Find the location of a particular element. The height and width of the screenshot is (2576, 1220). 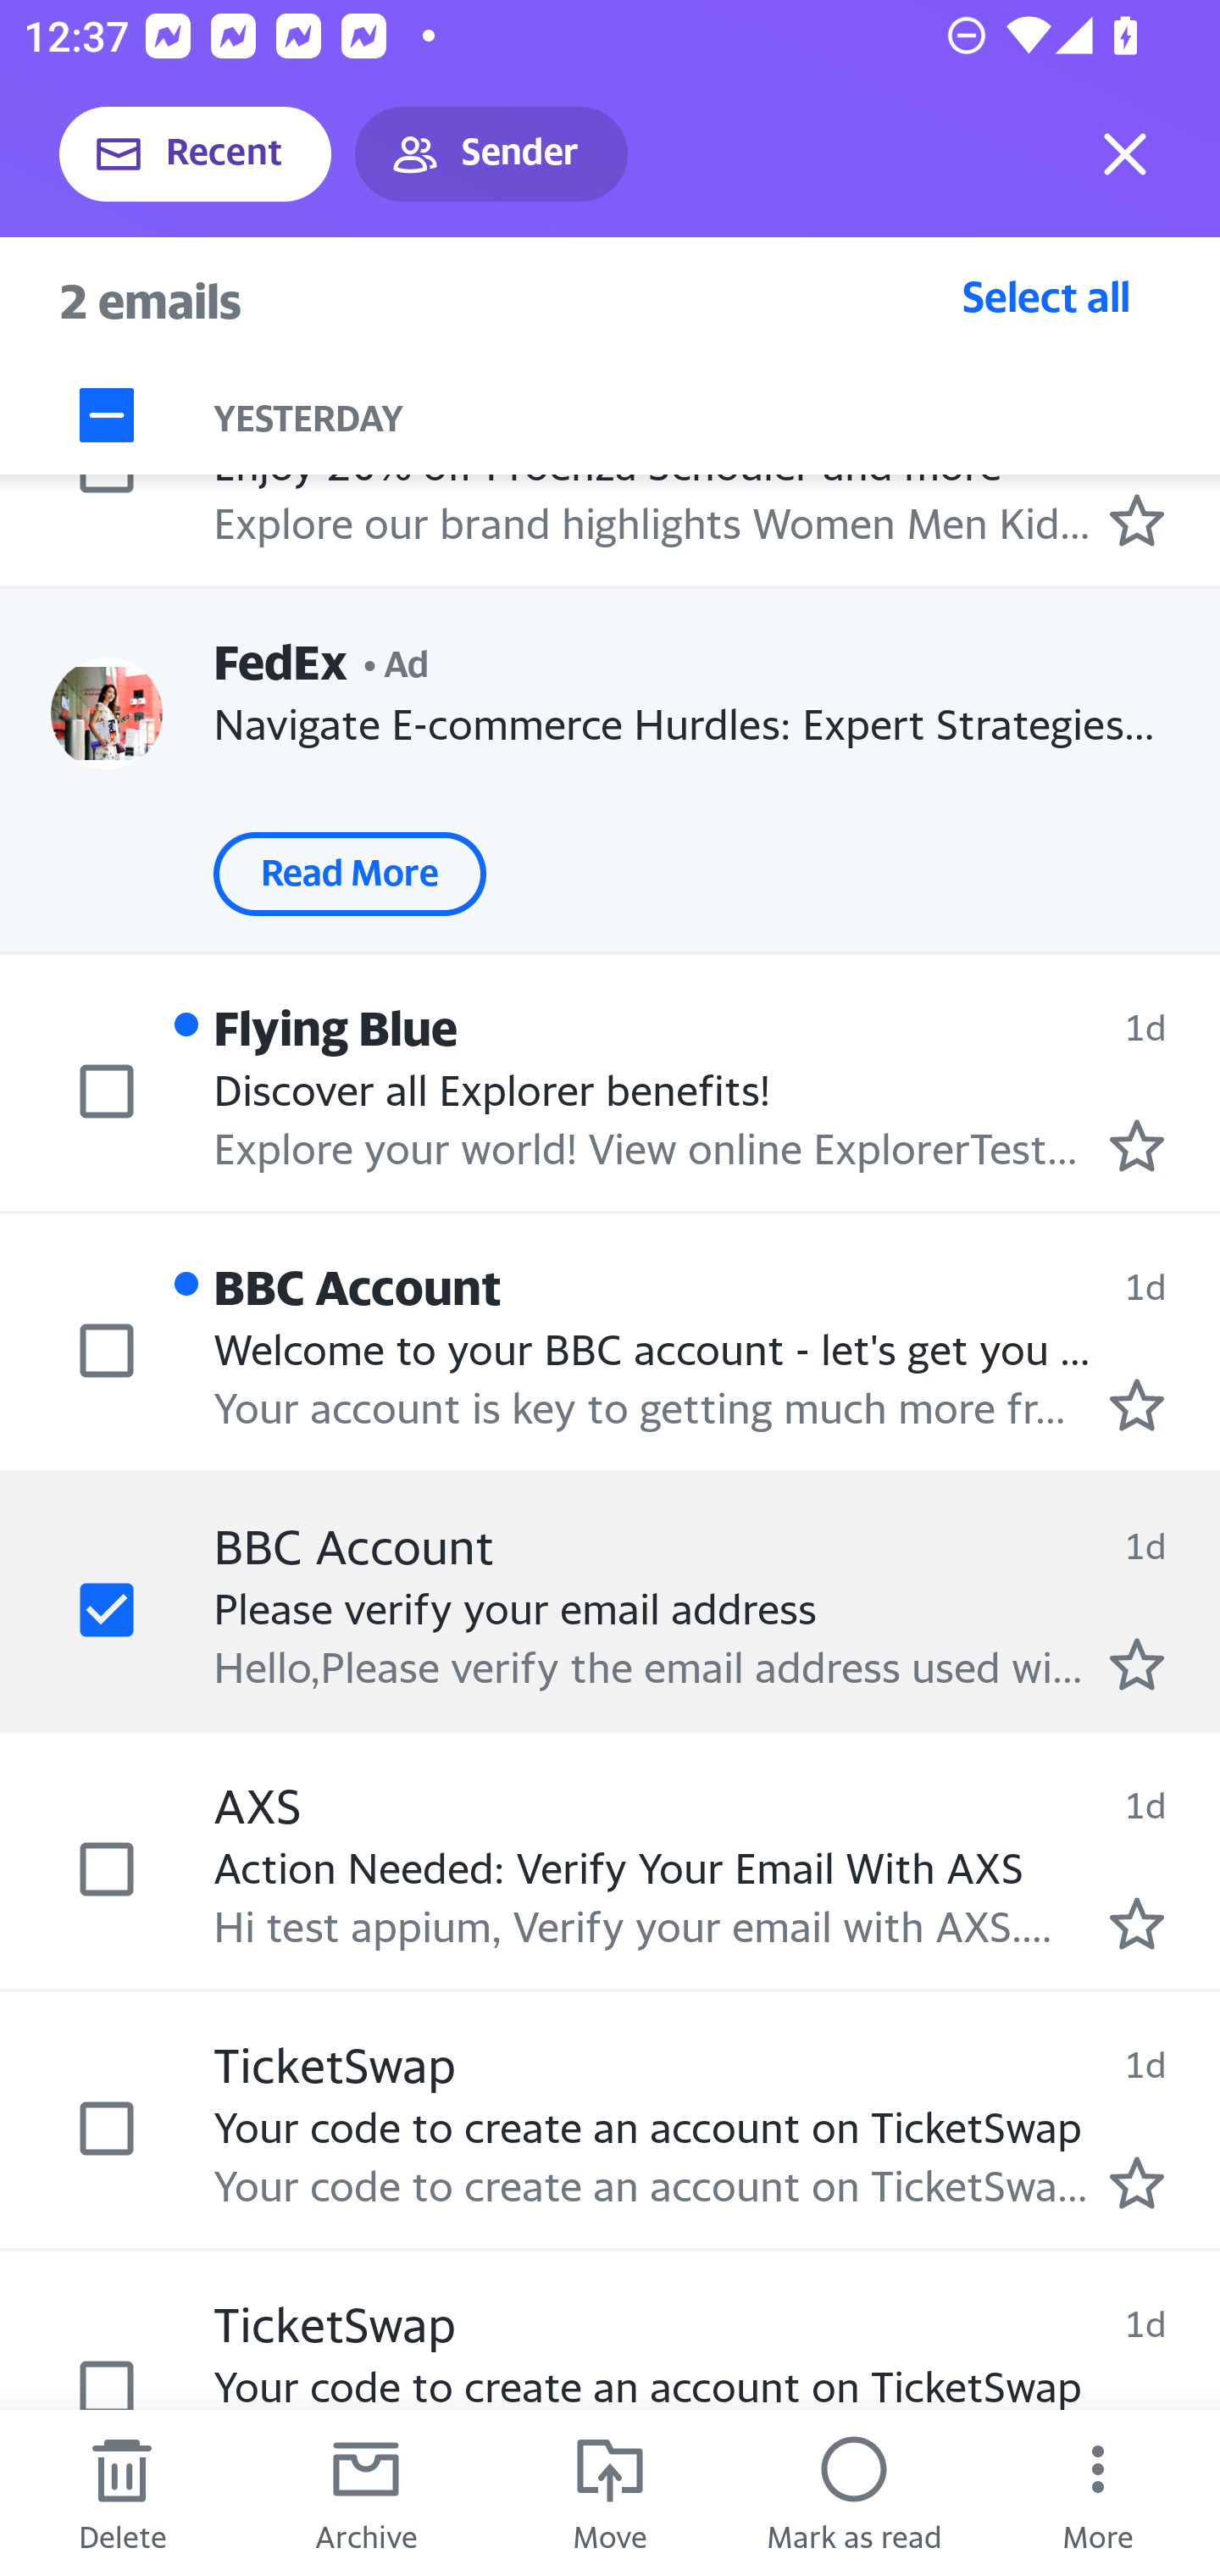

Archive is located at coordinates (366, 2493).